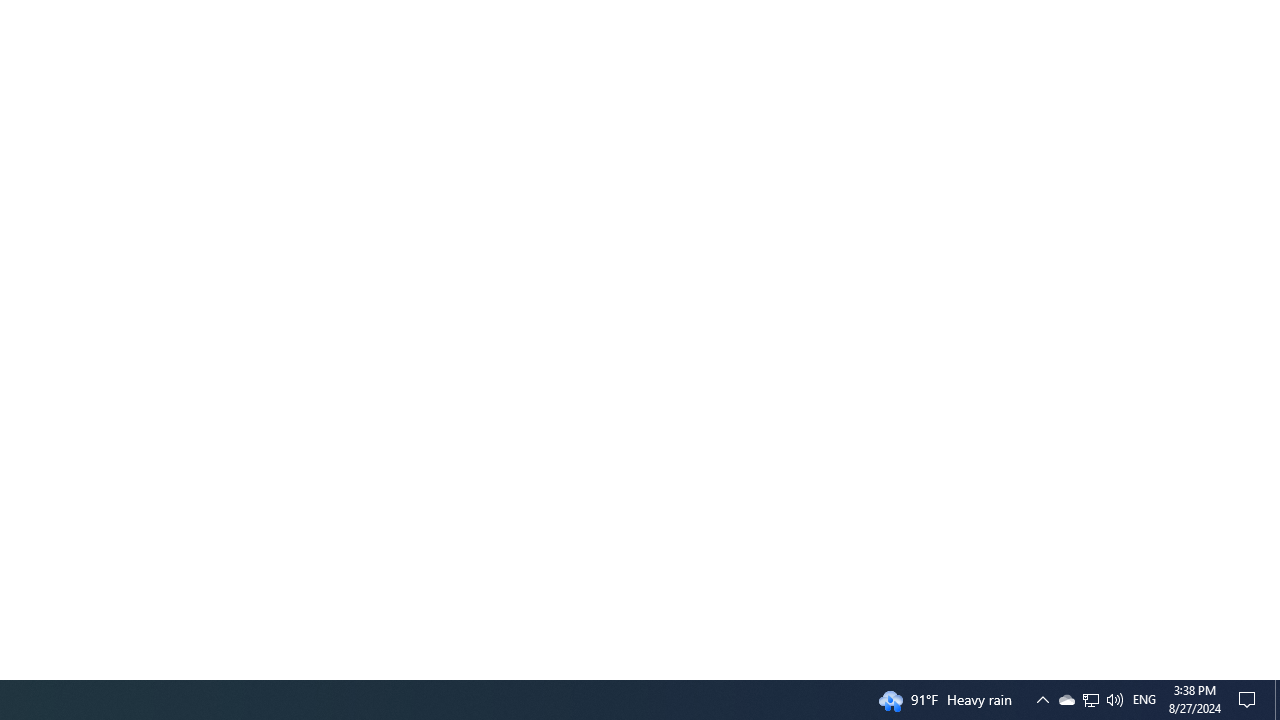 The height and width of the screenshot is (720, 1280). Describe the element at coordinates (1277, 700) in the screenshot. I see `Q2790: 100%` at that location.